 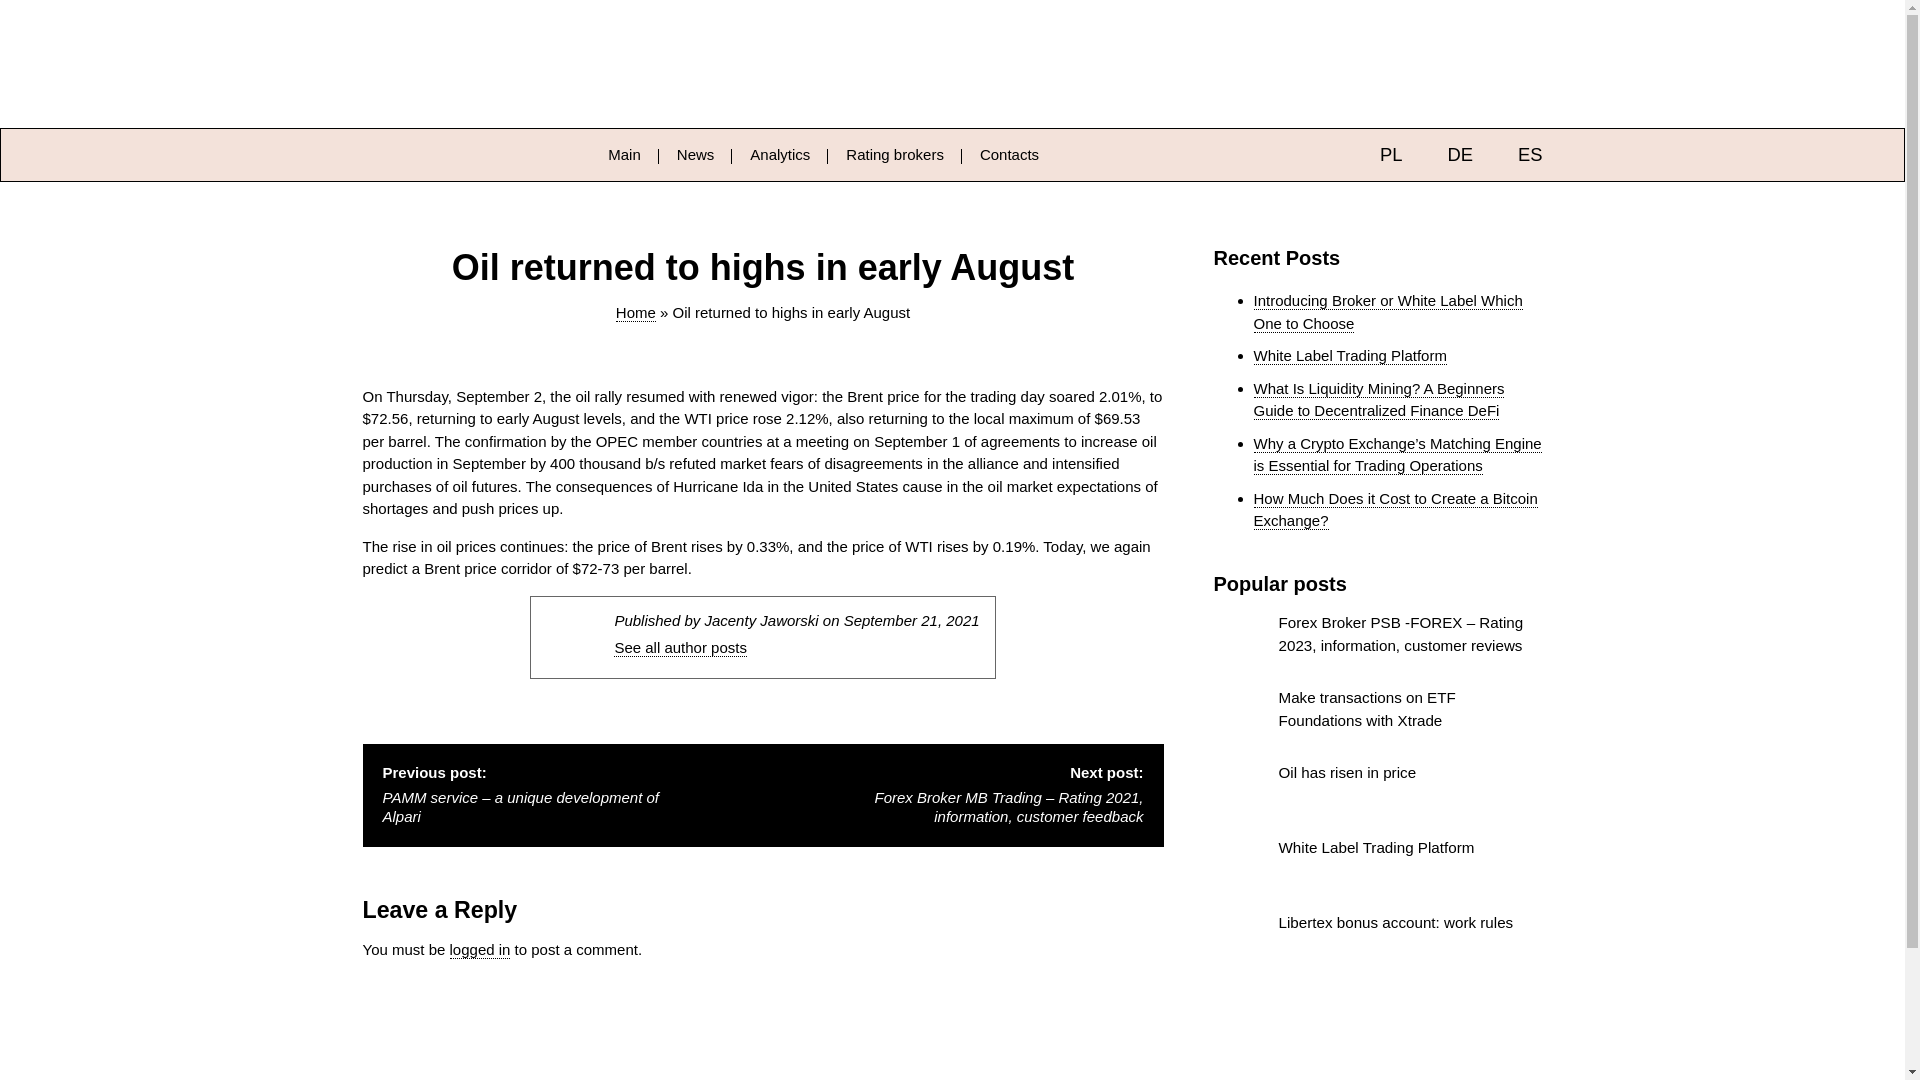 I want to click on Home, so click(x=636, y=312).